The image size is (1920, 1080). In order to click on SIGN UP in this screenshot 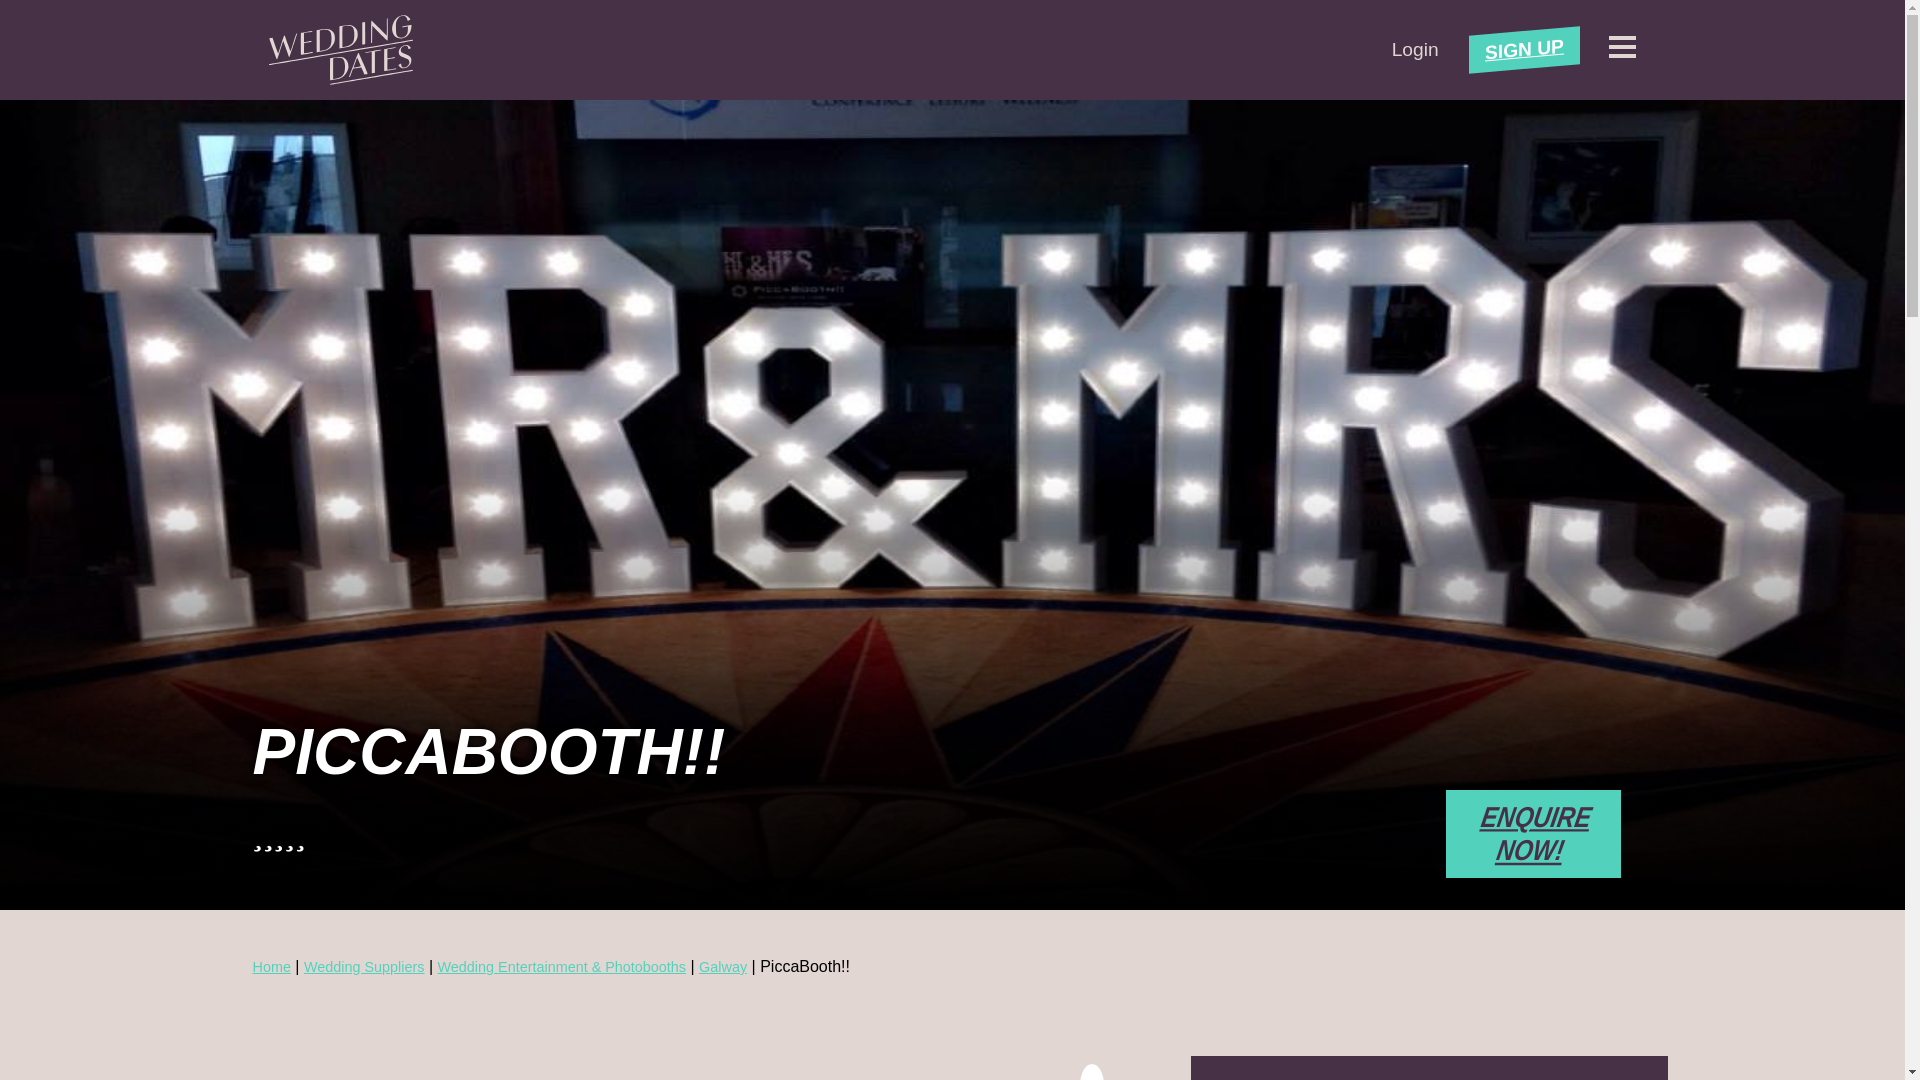, I will do `click(1524, 44)`.